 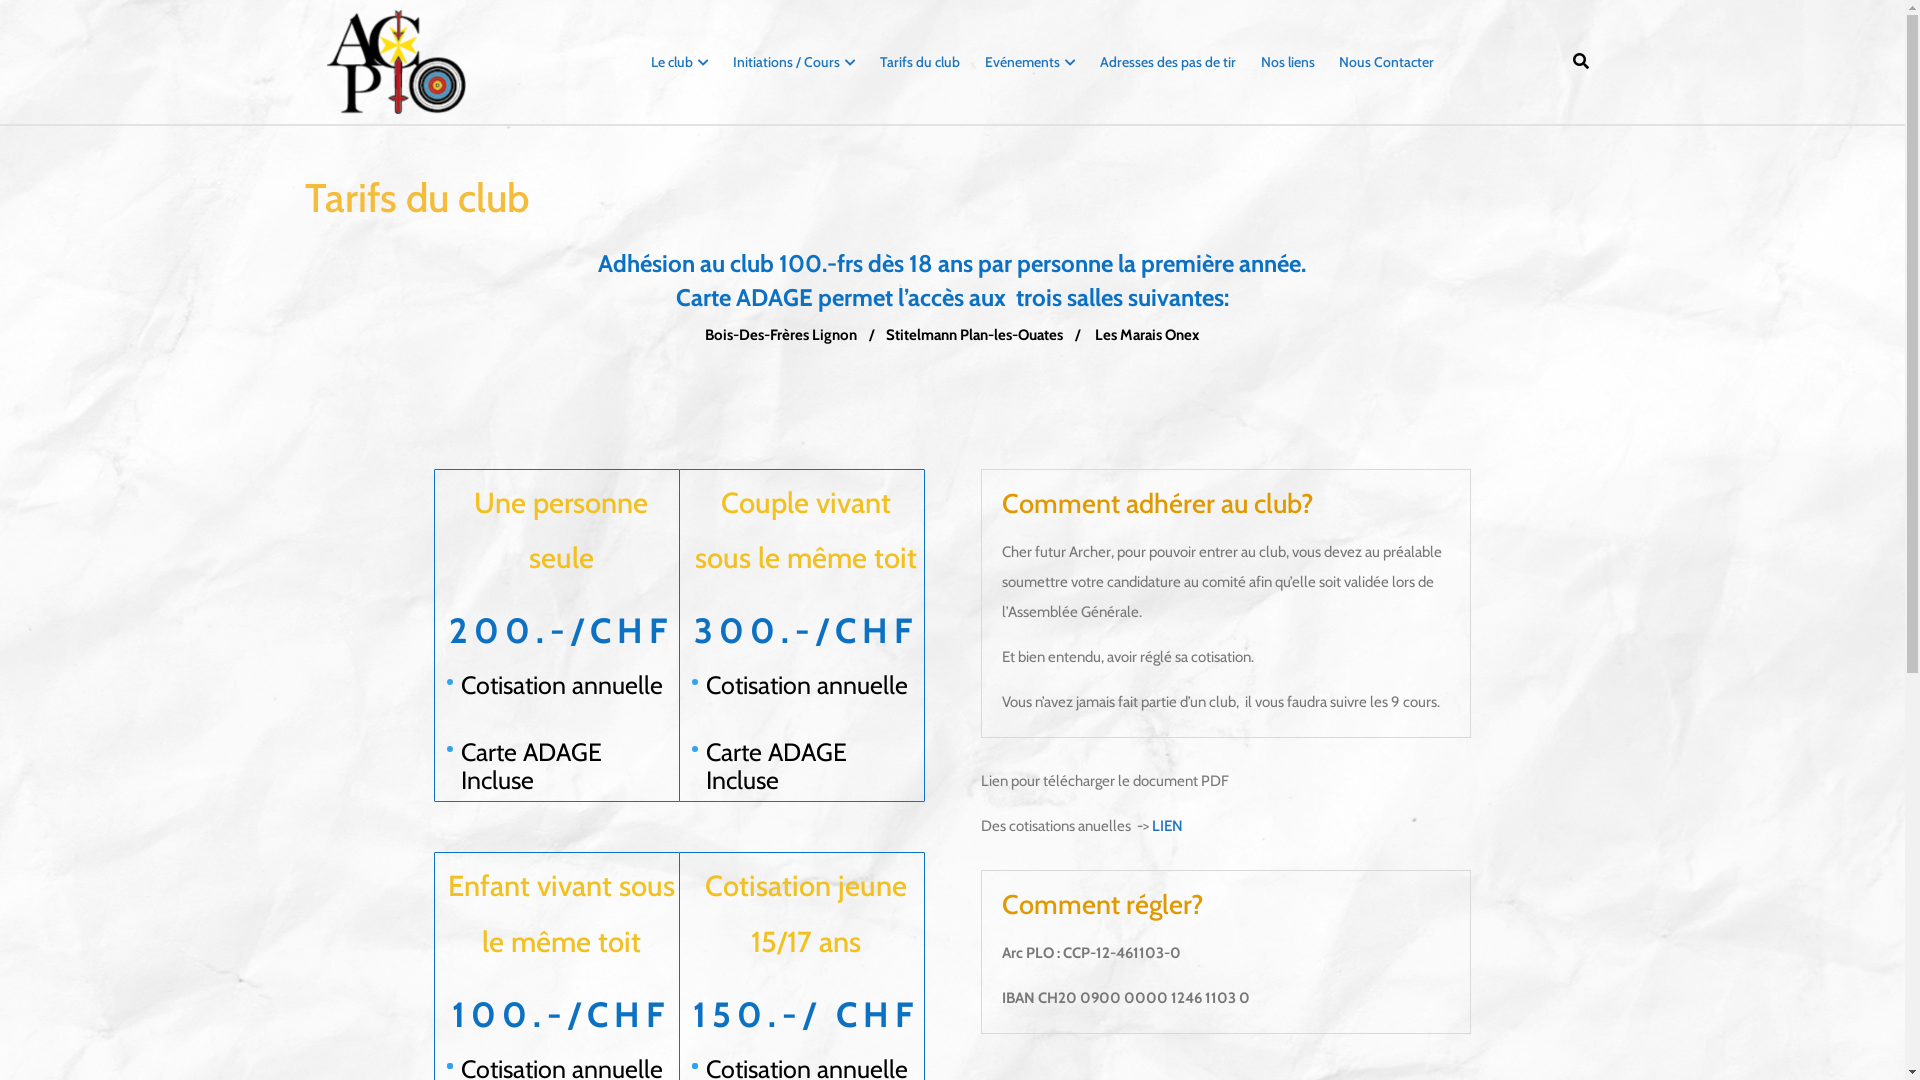 What do you see at coordinates (1386, 62) in the screenshot?
I see `Nous Contacter` at bounding box center [1386, 62].